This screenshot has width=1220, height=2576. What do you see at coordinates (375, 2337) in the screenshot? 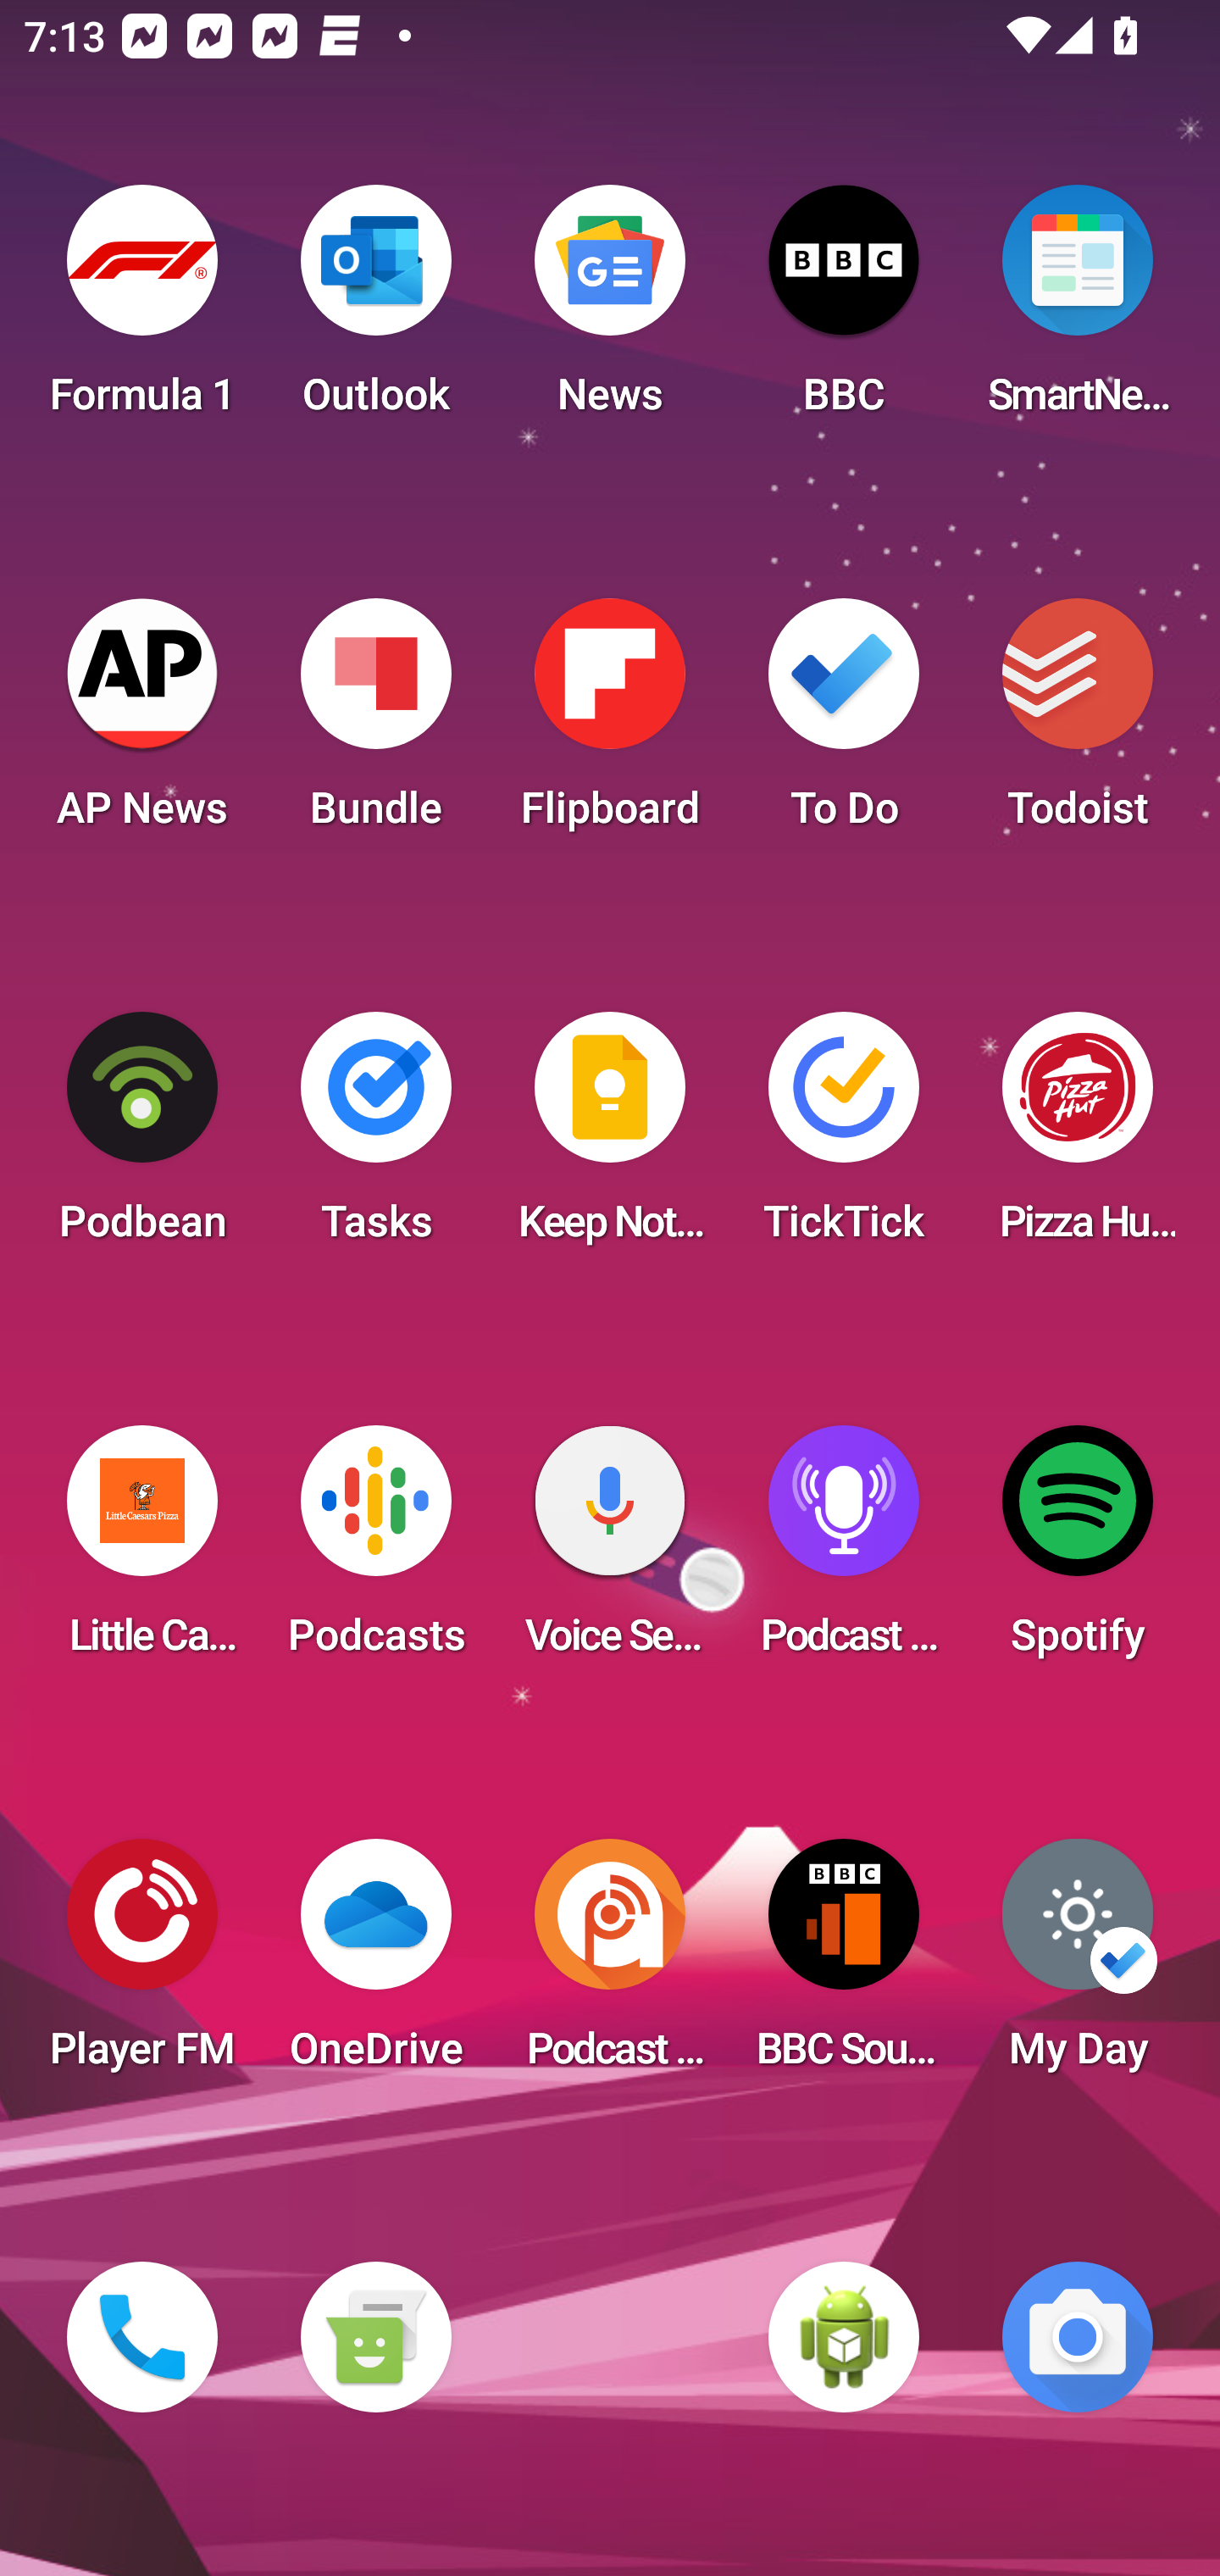
I see `Messaging` at bounding box center [375, 2337].